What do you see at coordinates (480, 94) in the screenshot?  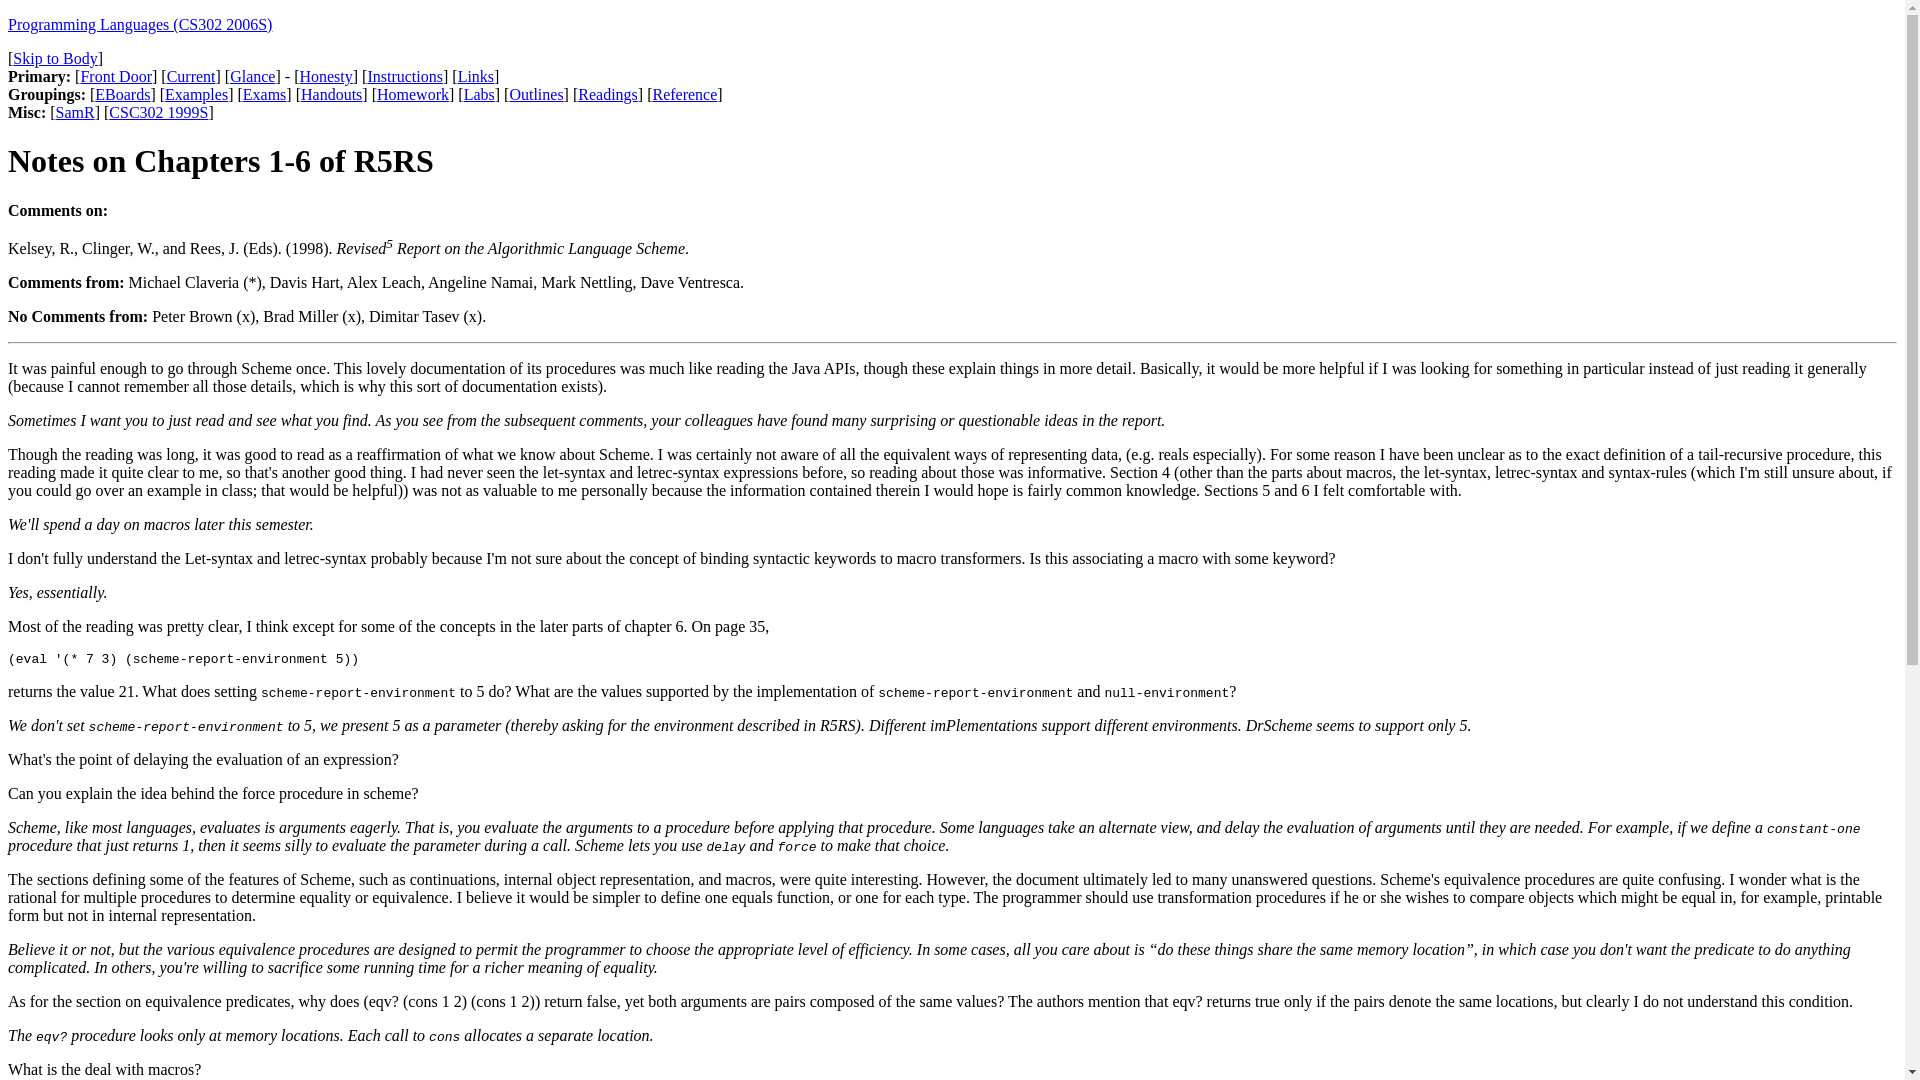 I see `Labs` at bounding box center [480, 94].